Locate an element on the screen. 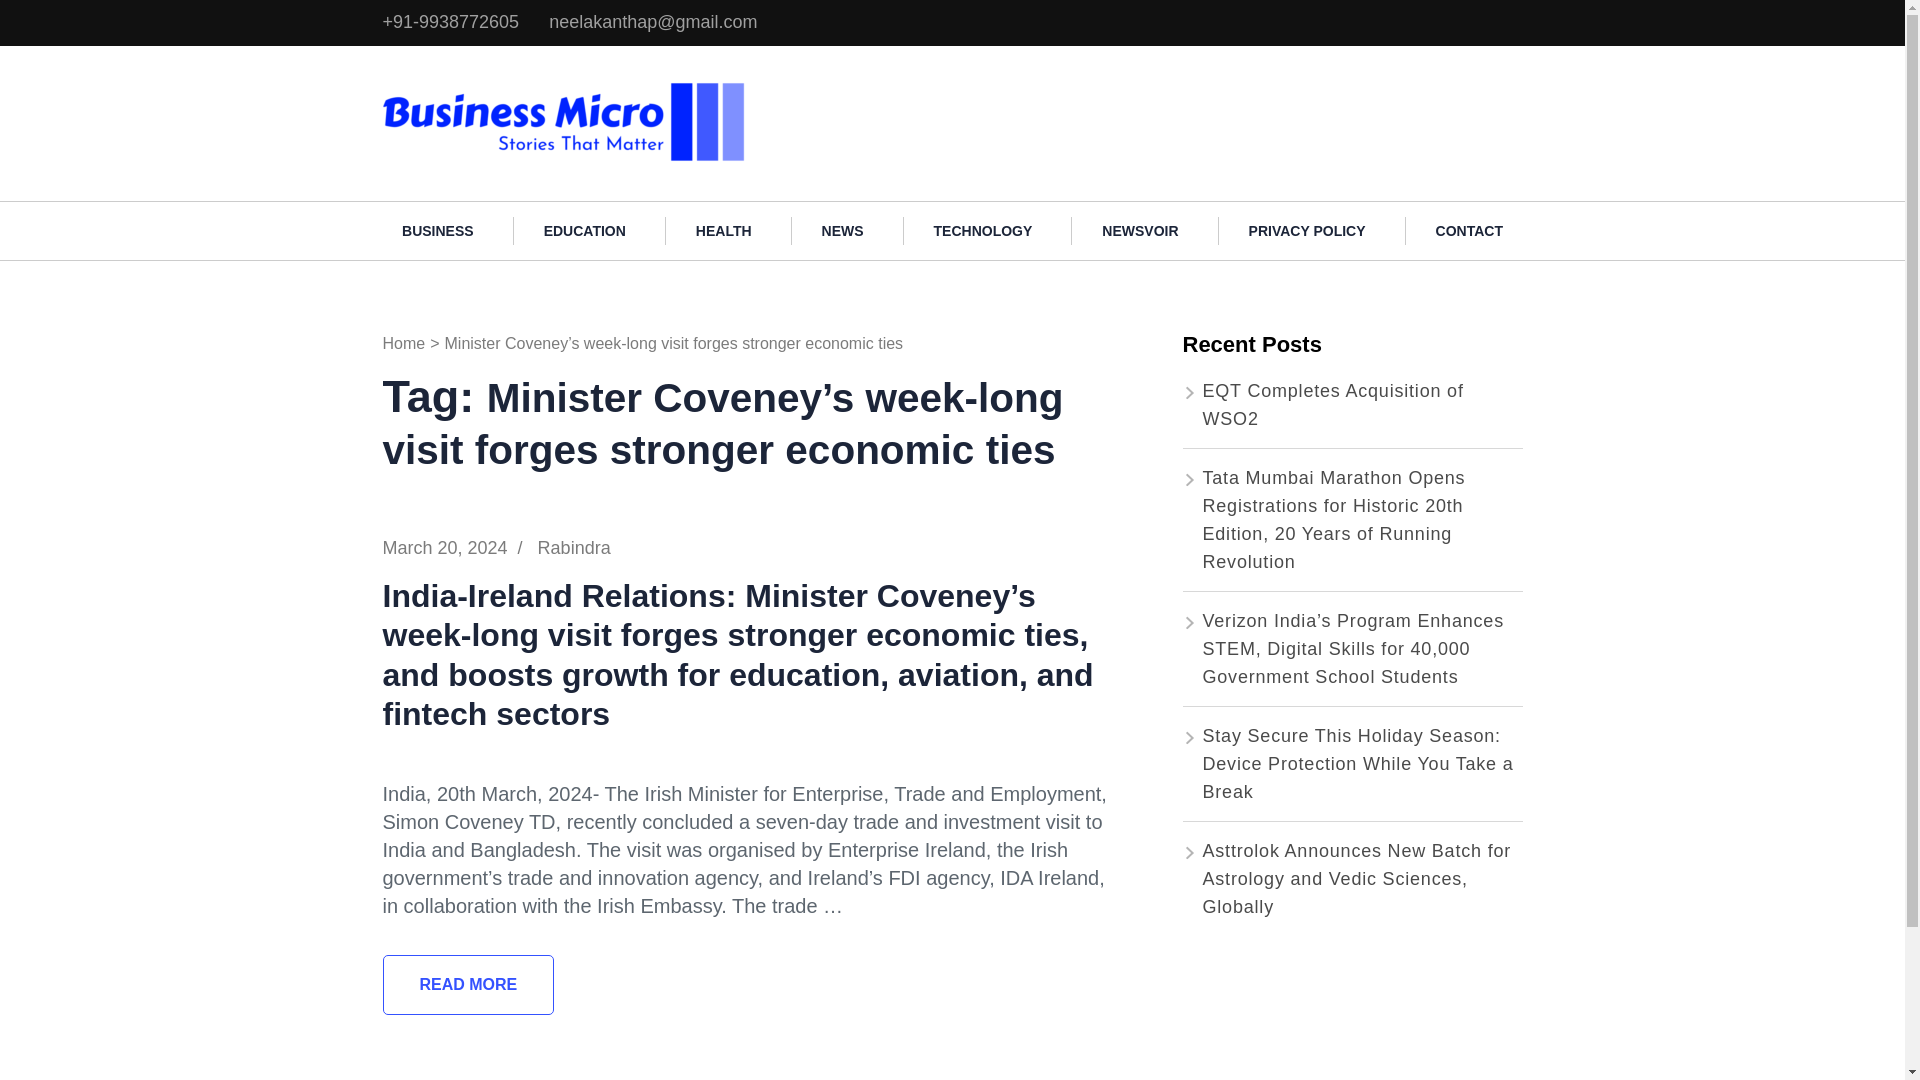  NEWSVOIR is located at coordinates (1139, 231).